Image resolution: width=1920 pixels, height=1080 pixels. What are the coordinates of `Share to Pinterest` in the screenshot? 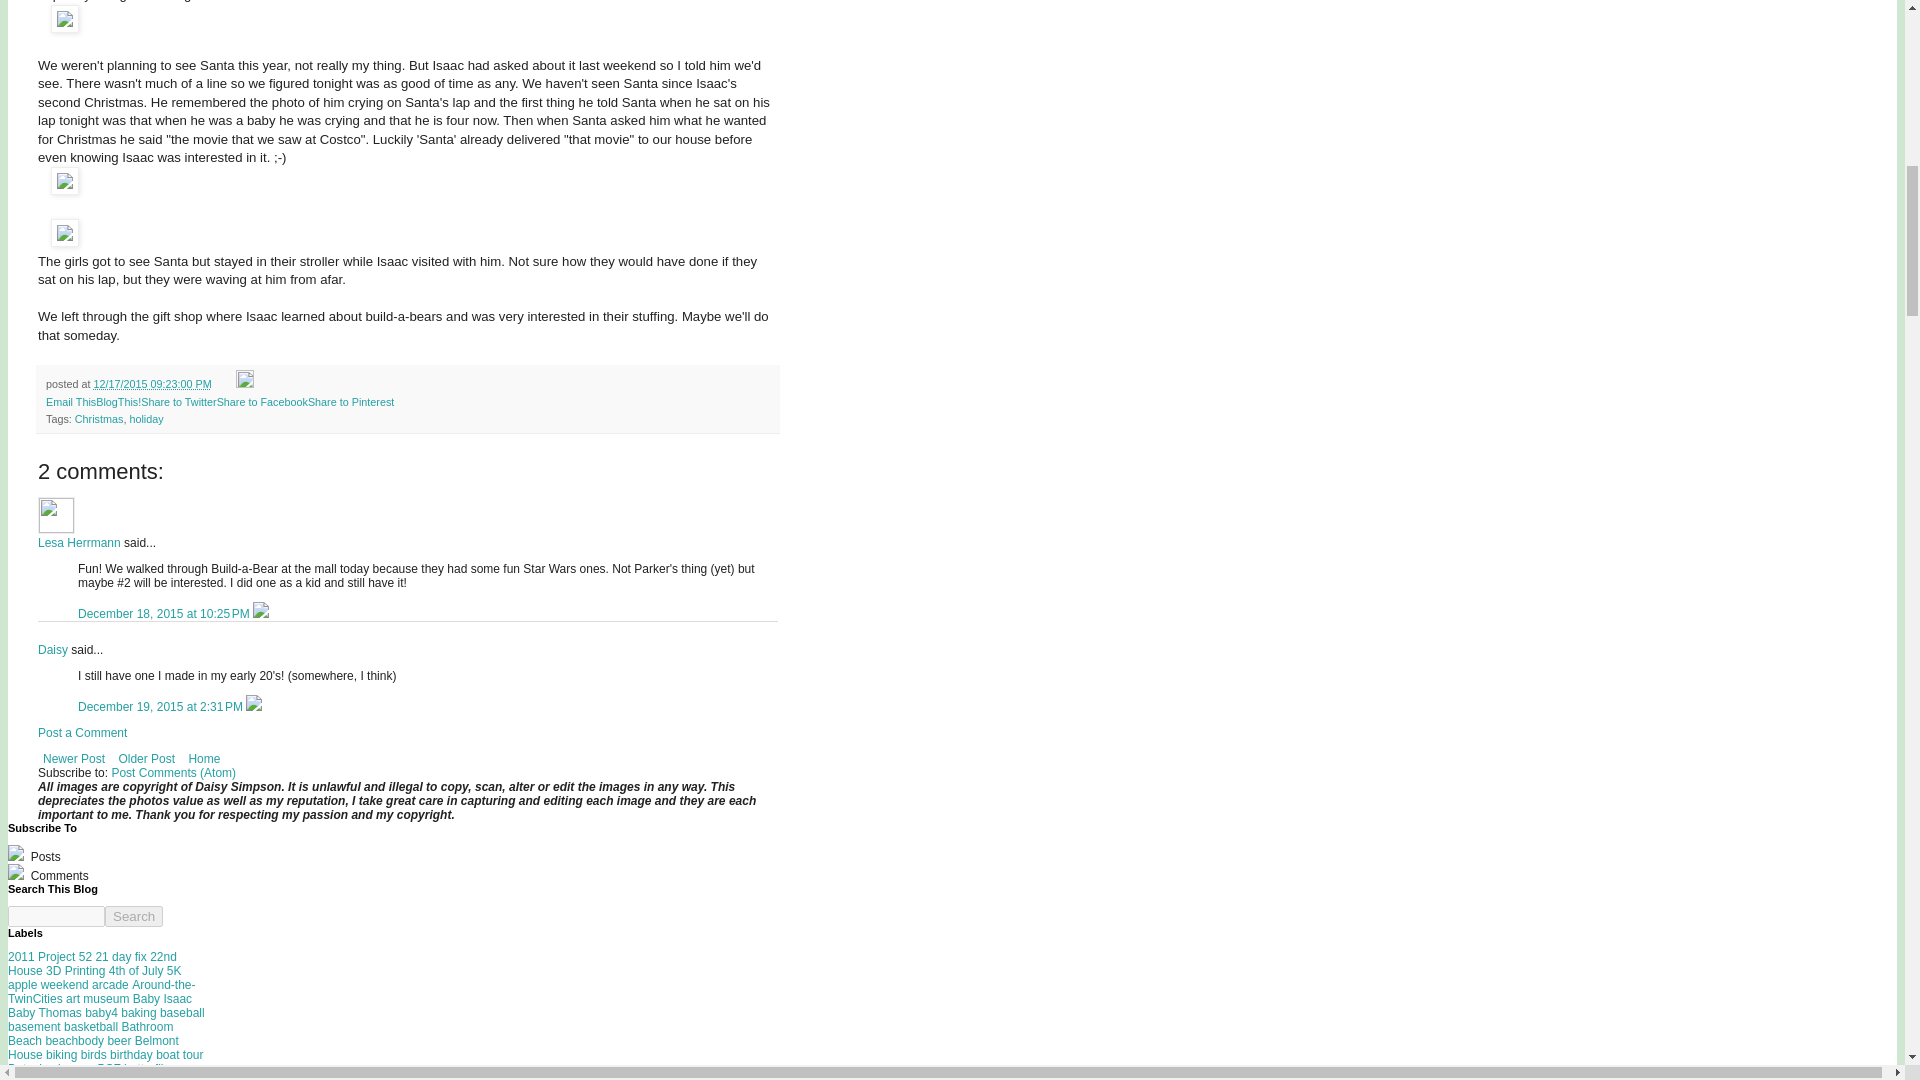 It's located at (350, 402).